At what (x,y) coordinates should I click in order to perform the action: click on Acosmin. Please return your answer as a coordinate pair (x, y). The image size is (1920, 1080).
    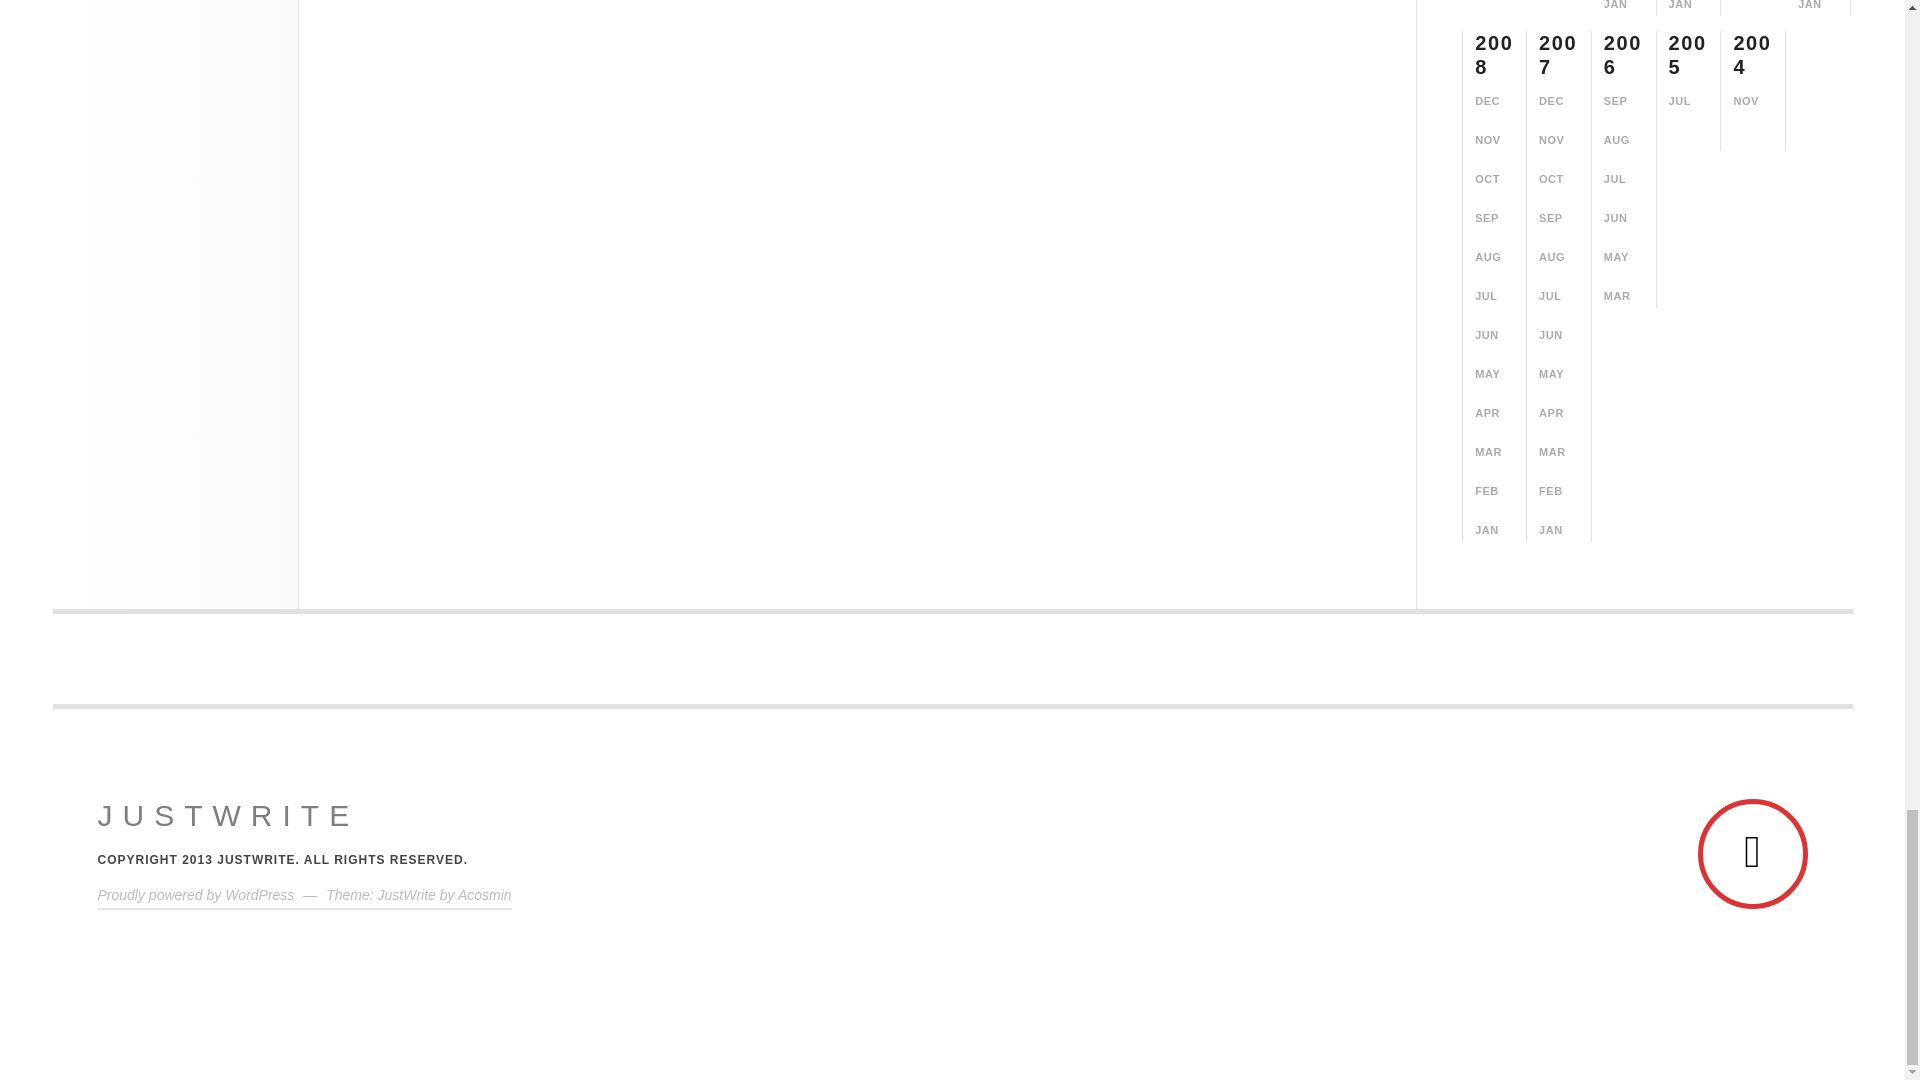
    Looking at the image, I should click on (485, 894).